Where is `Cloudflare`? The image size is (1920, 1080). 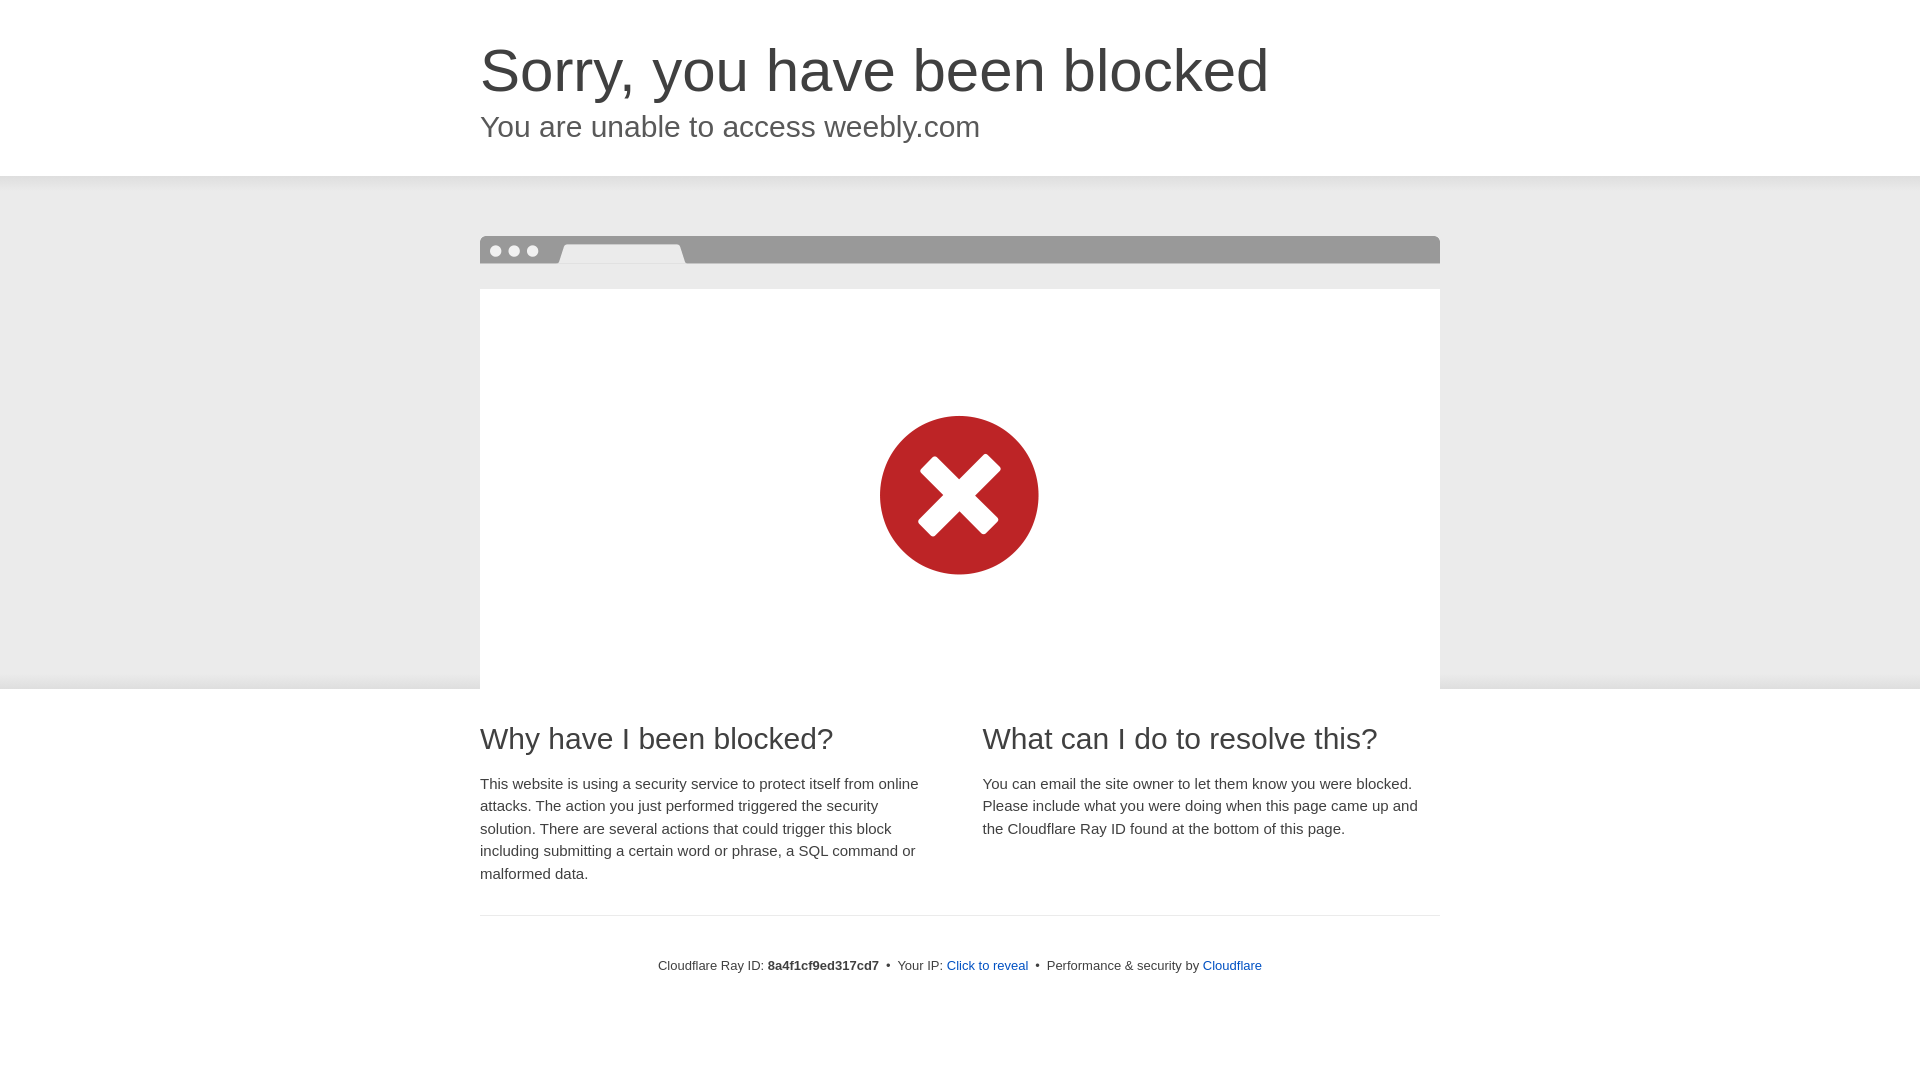
Cloudflare is located at coordinates (1232, 965).